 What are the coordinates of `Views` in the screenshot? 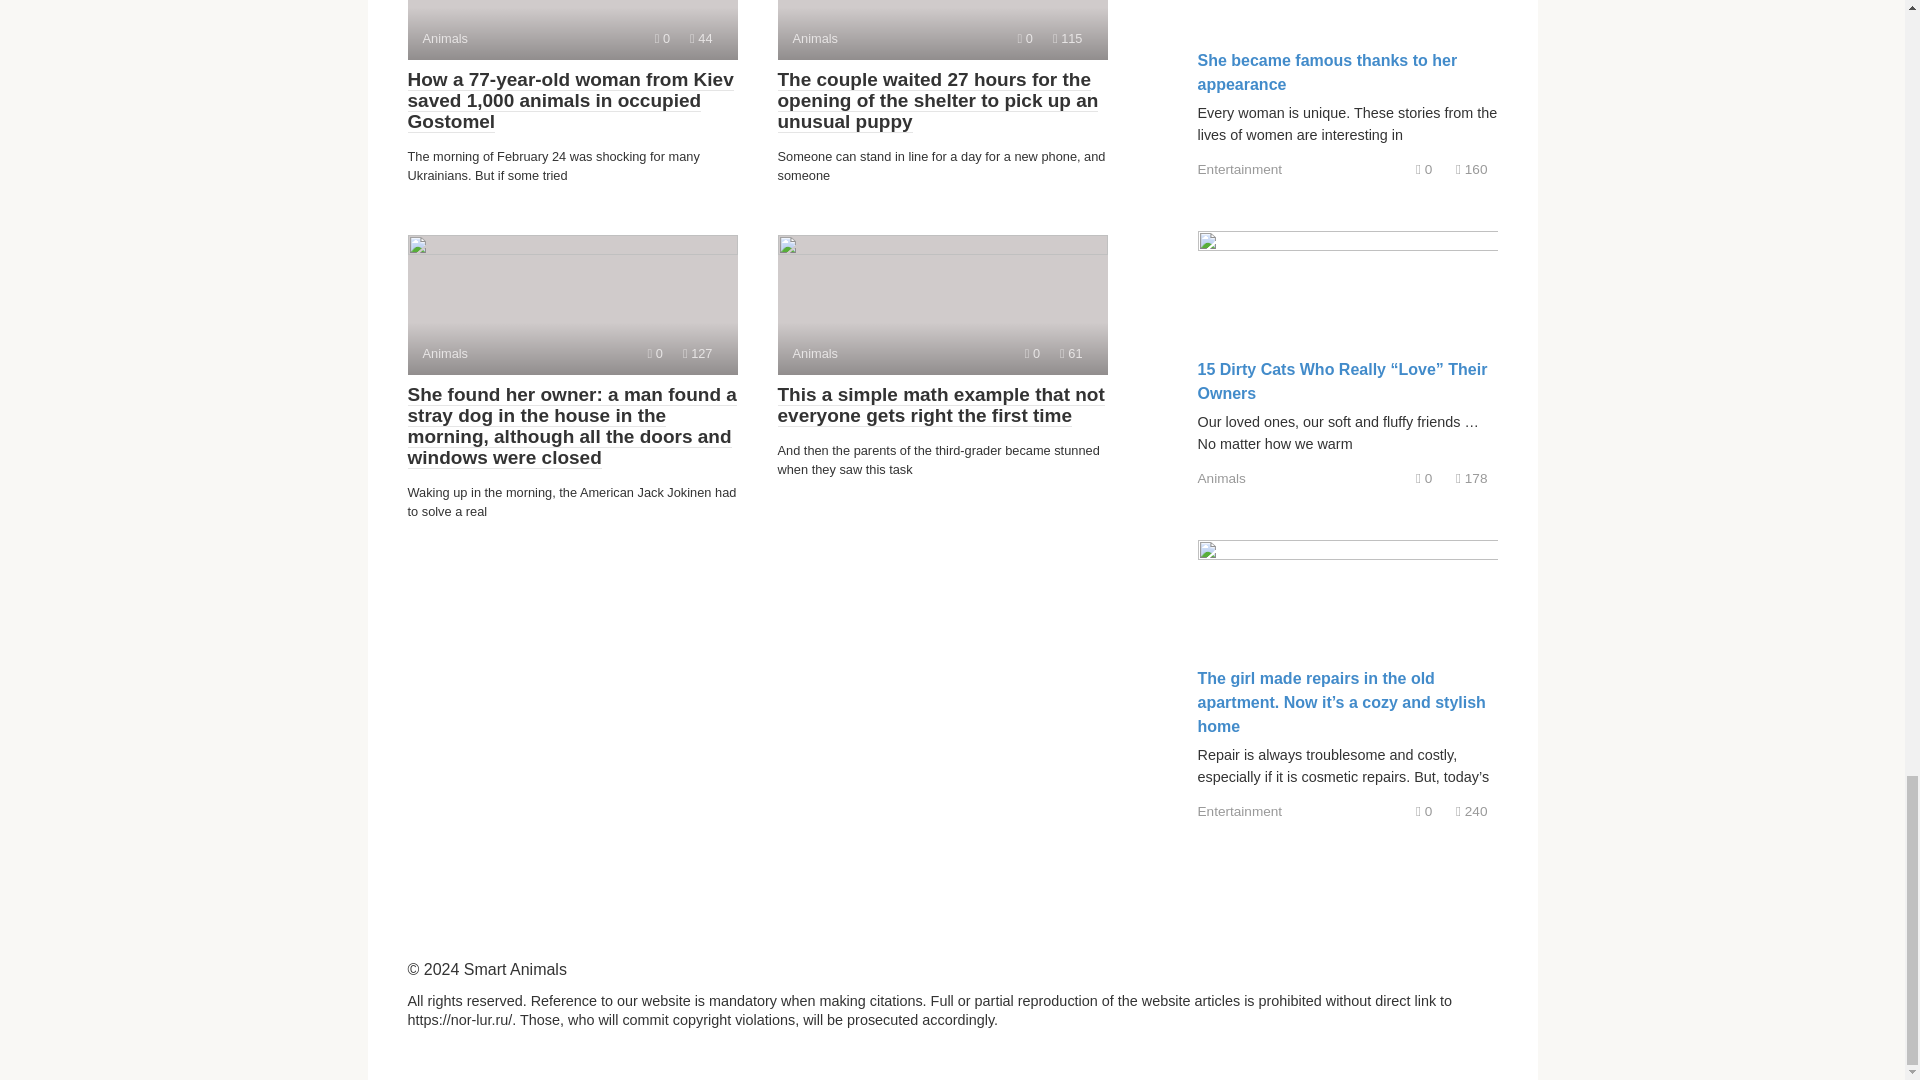 It's located at (698, 352).